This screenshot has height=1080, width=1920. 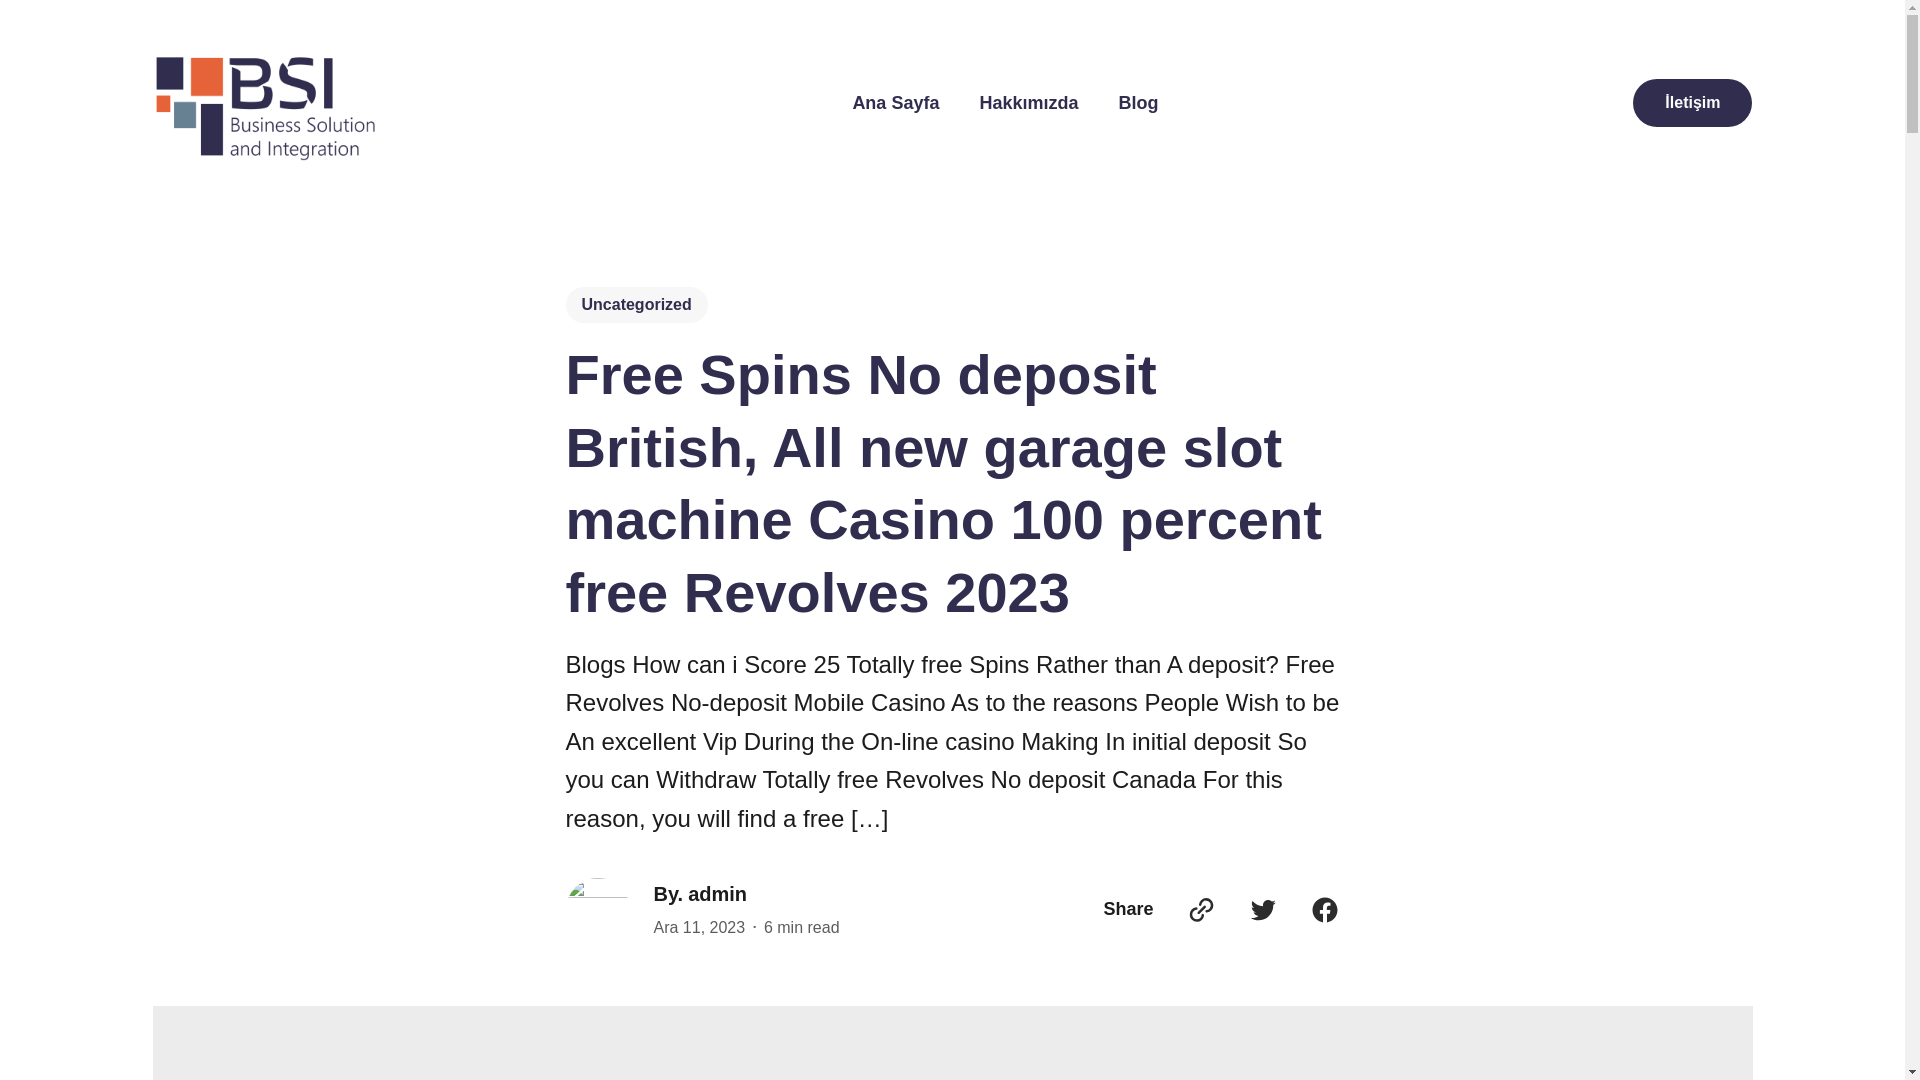 I want to click on Link, so click(x=1200, y=910).